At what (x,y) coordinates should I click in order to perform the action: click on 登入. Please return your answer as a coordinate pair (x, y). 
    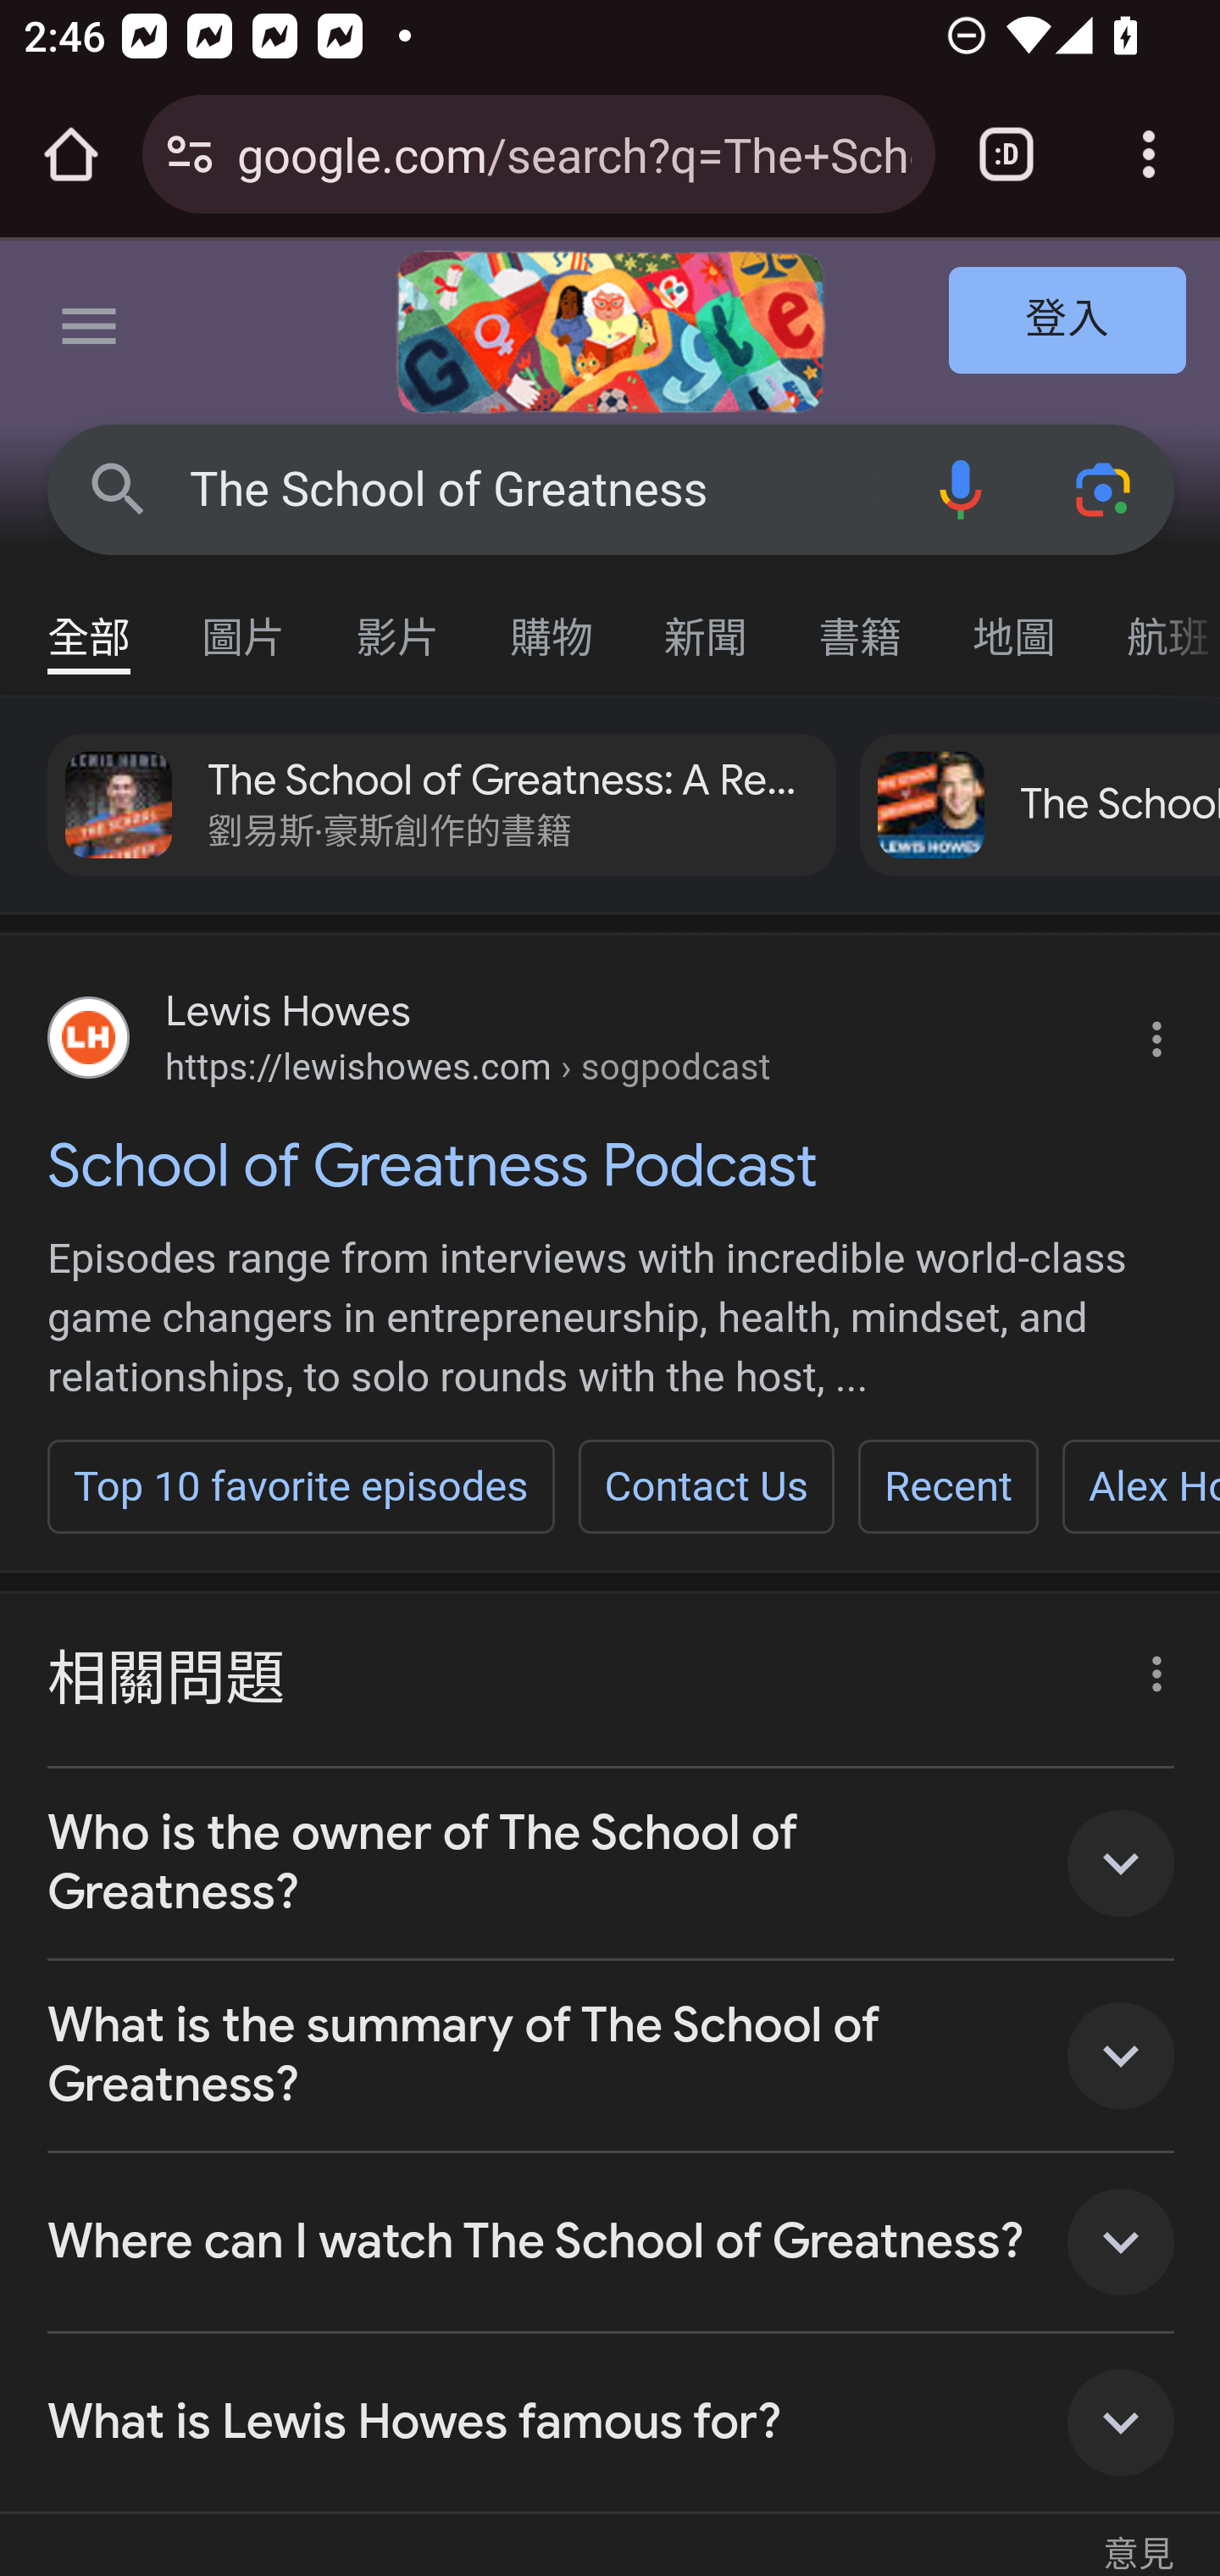
    Looking at the image, I should click on (1068, 322).